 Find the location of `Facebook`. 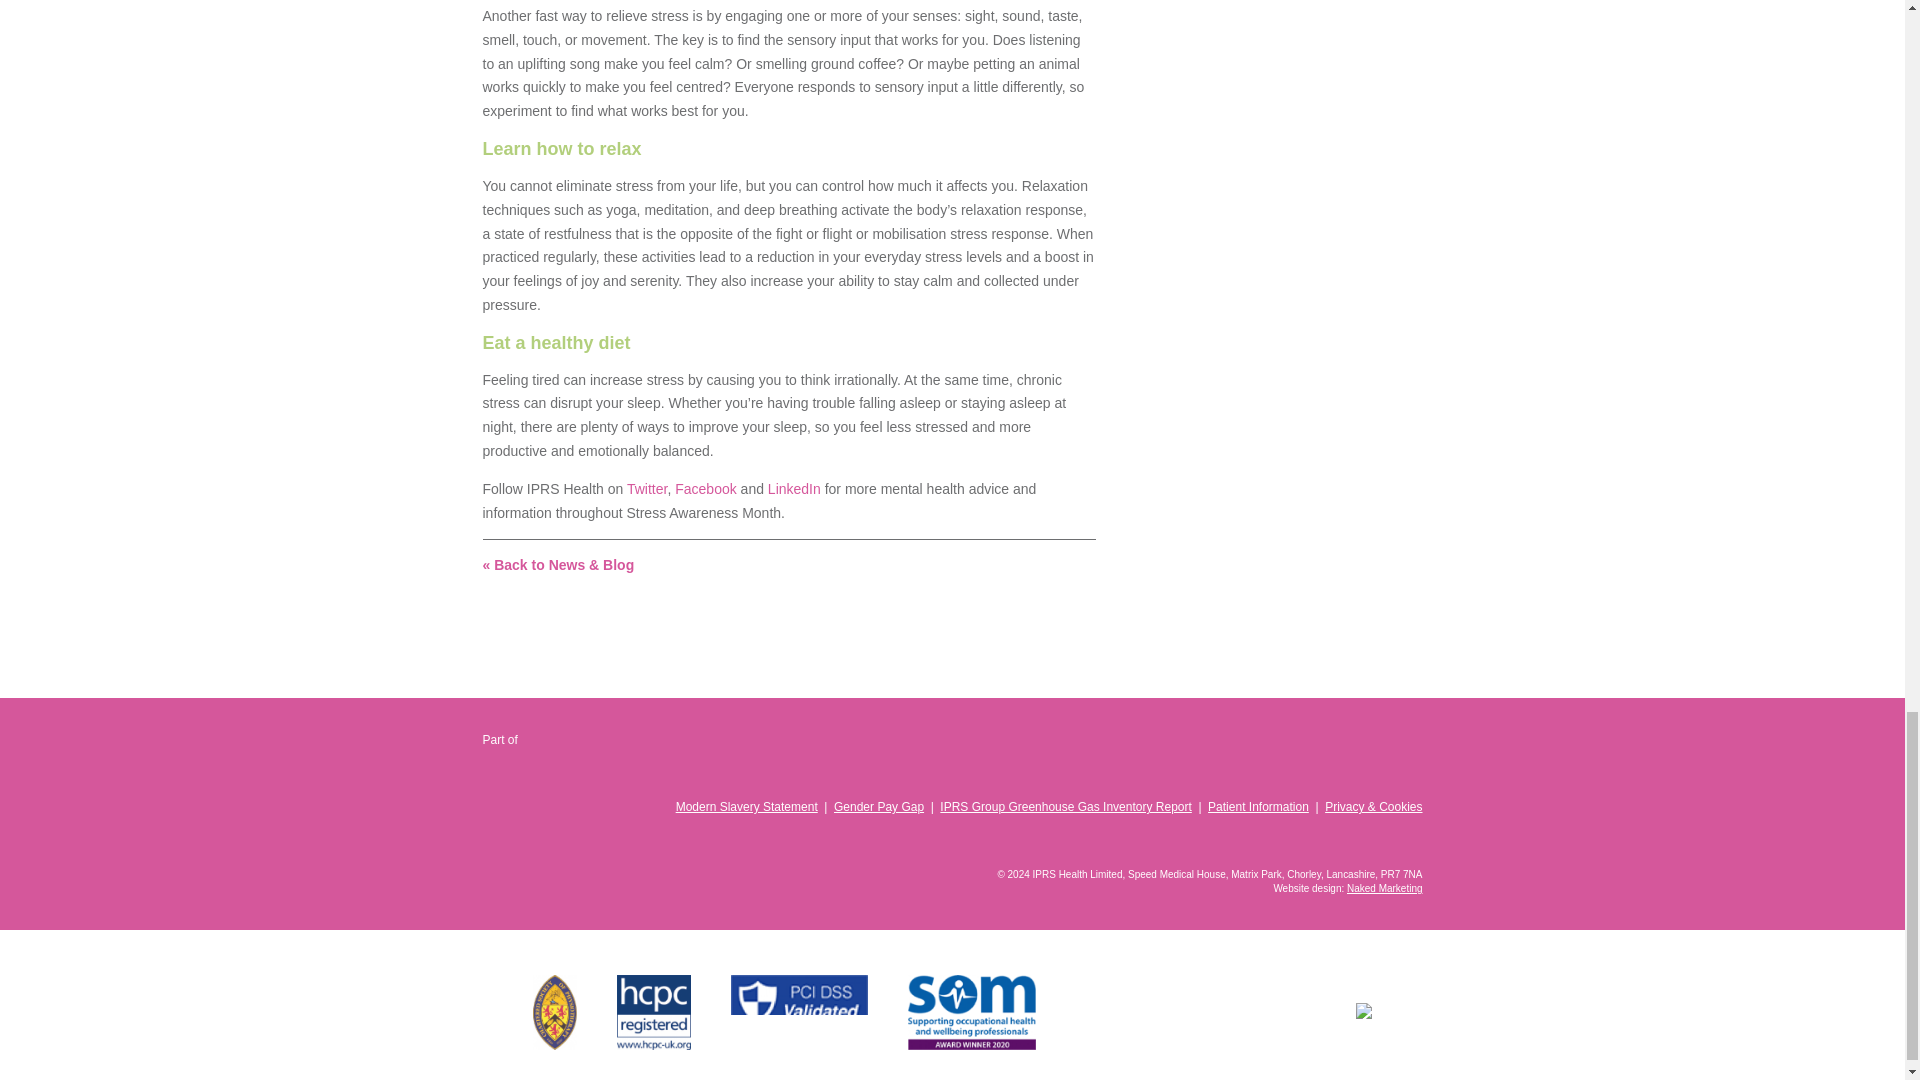

Facebook is located at coordinates (1376, 841).